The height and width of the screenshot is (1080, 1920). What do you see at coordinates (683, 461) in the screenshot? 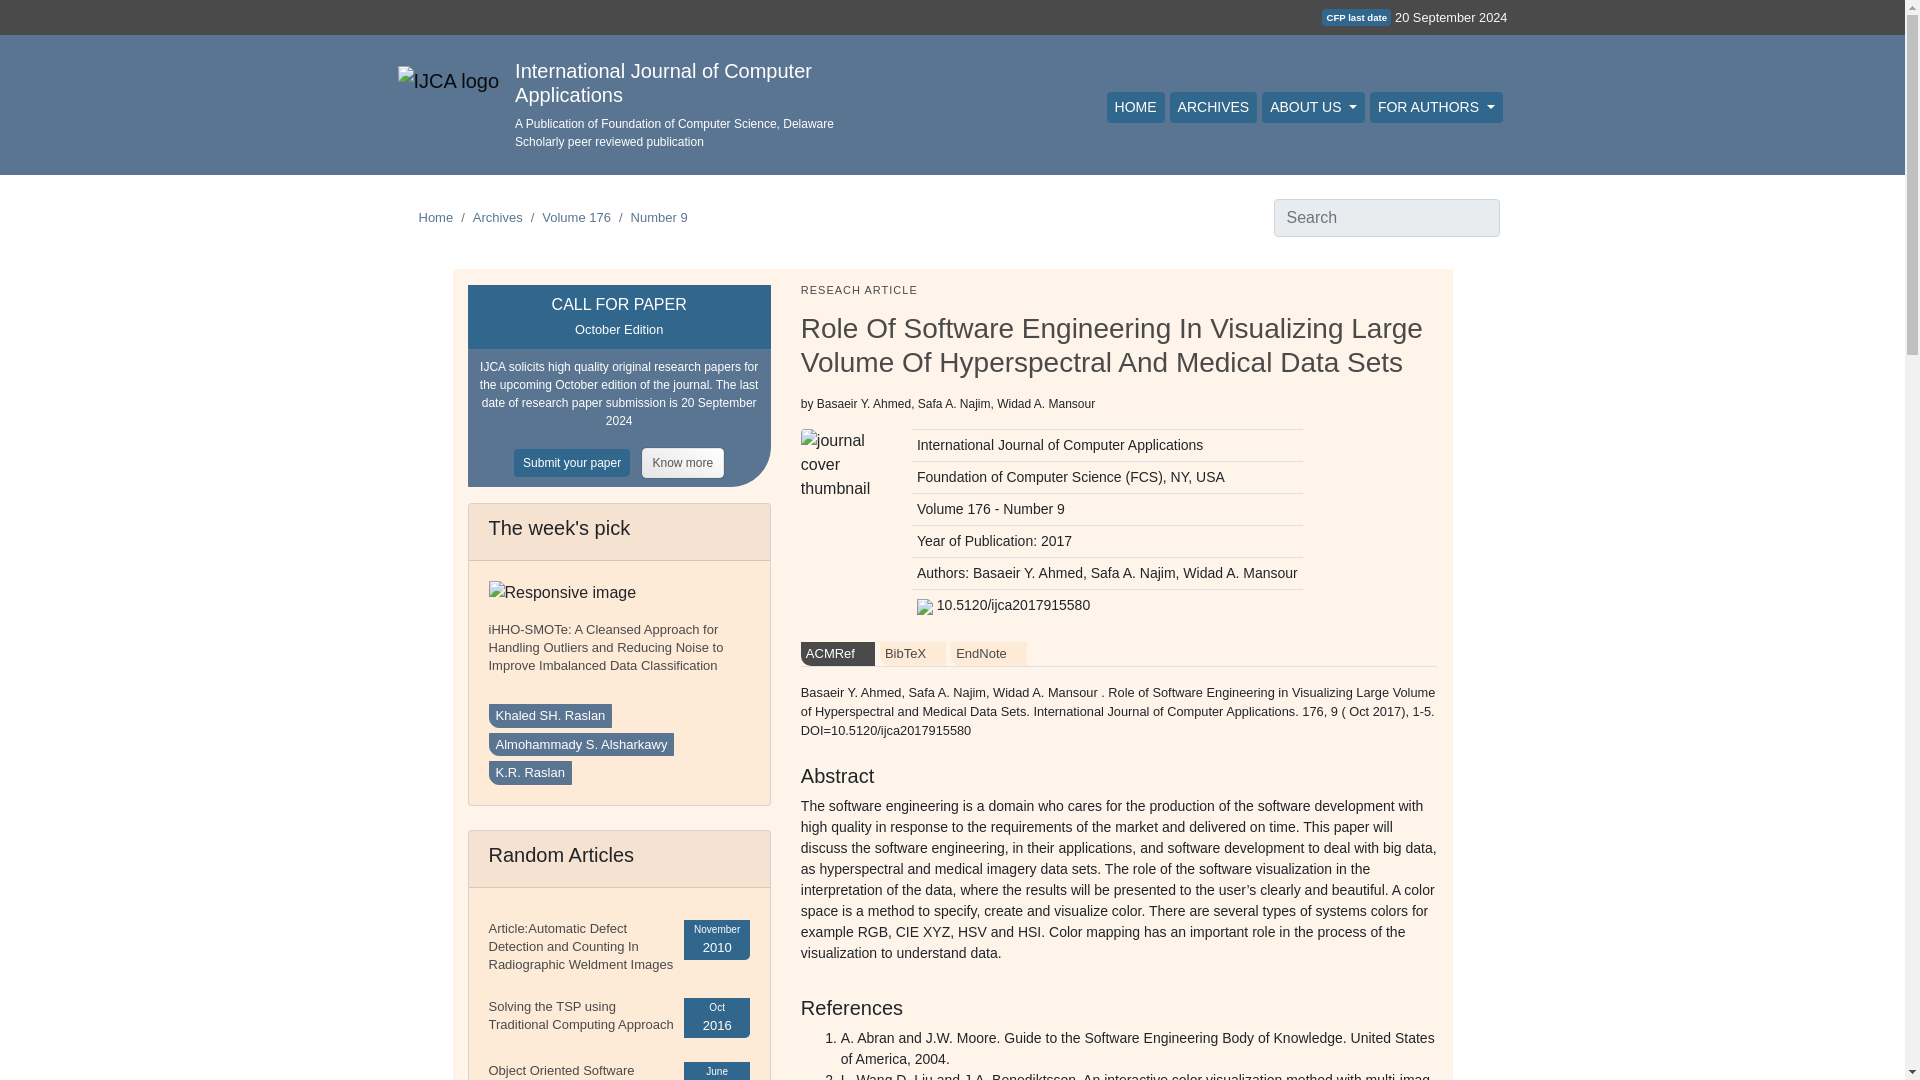
I see `Know more` at bounding box center [683, 461].